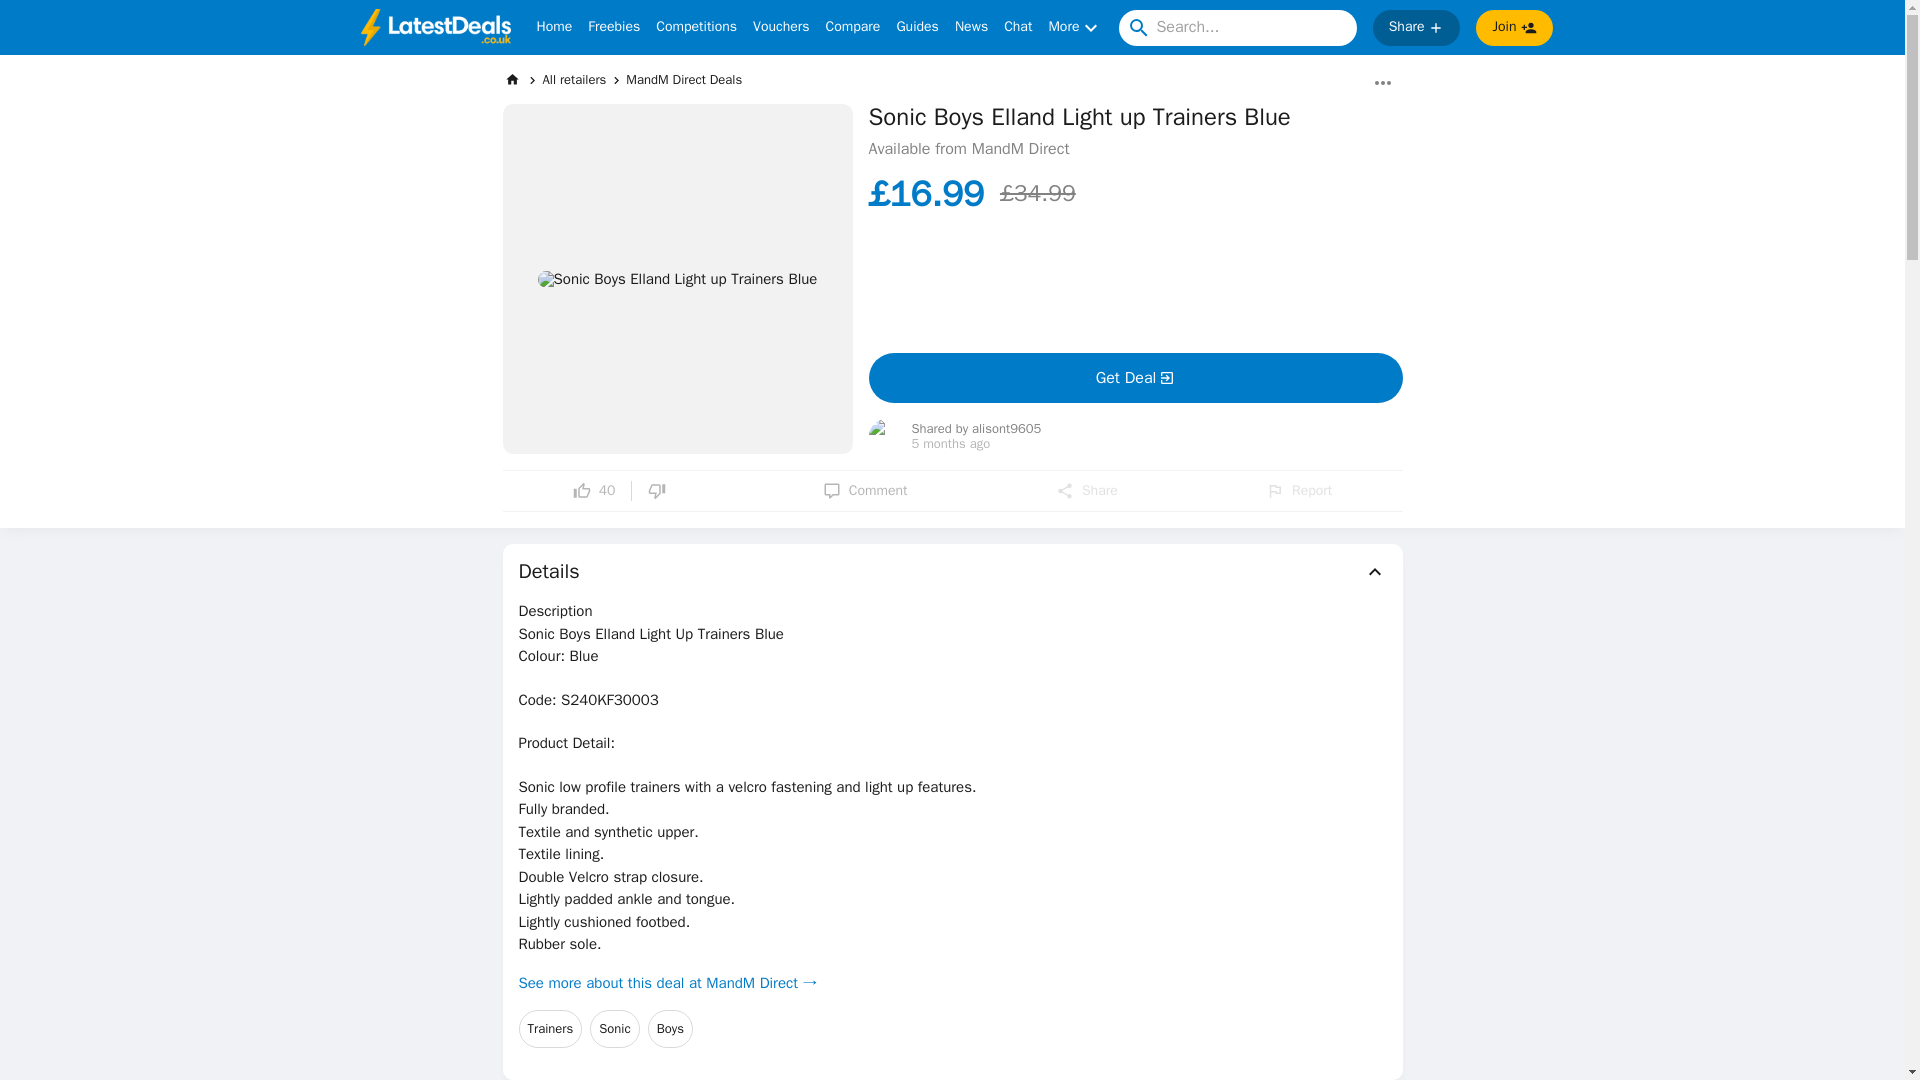  What do you see at coordinates (550, 1028) in the screenshot?
I see `Trainers` at bounding box center [550, 1028].